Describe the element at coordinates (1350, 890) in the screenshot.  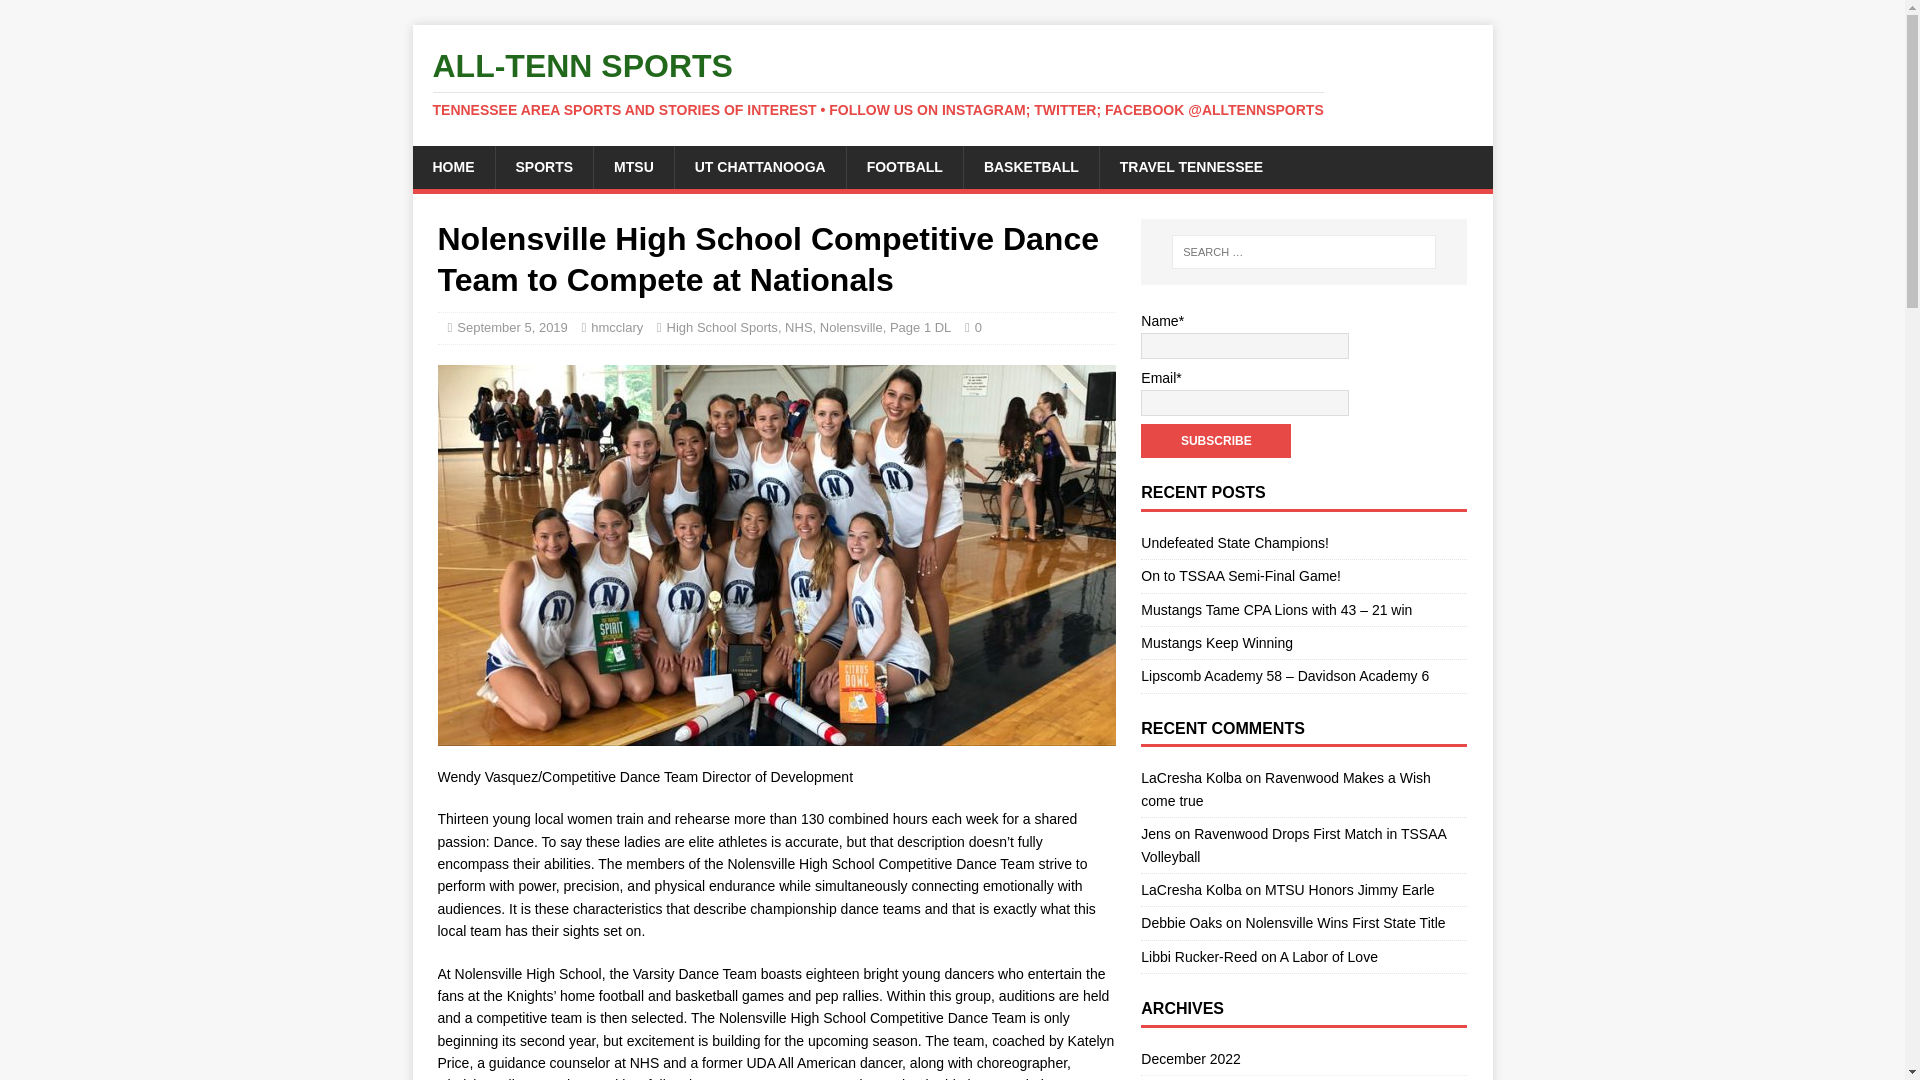
I see `MTSU Honors Jimmy Earle` at that location.